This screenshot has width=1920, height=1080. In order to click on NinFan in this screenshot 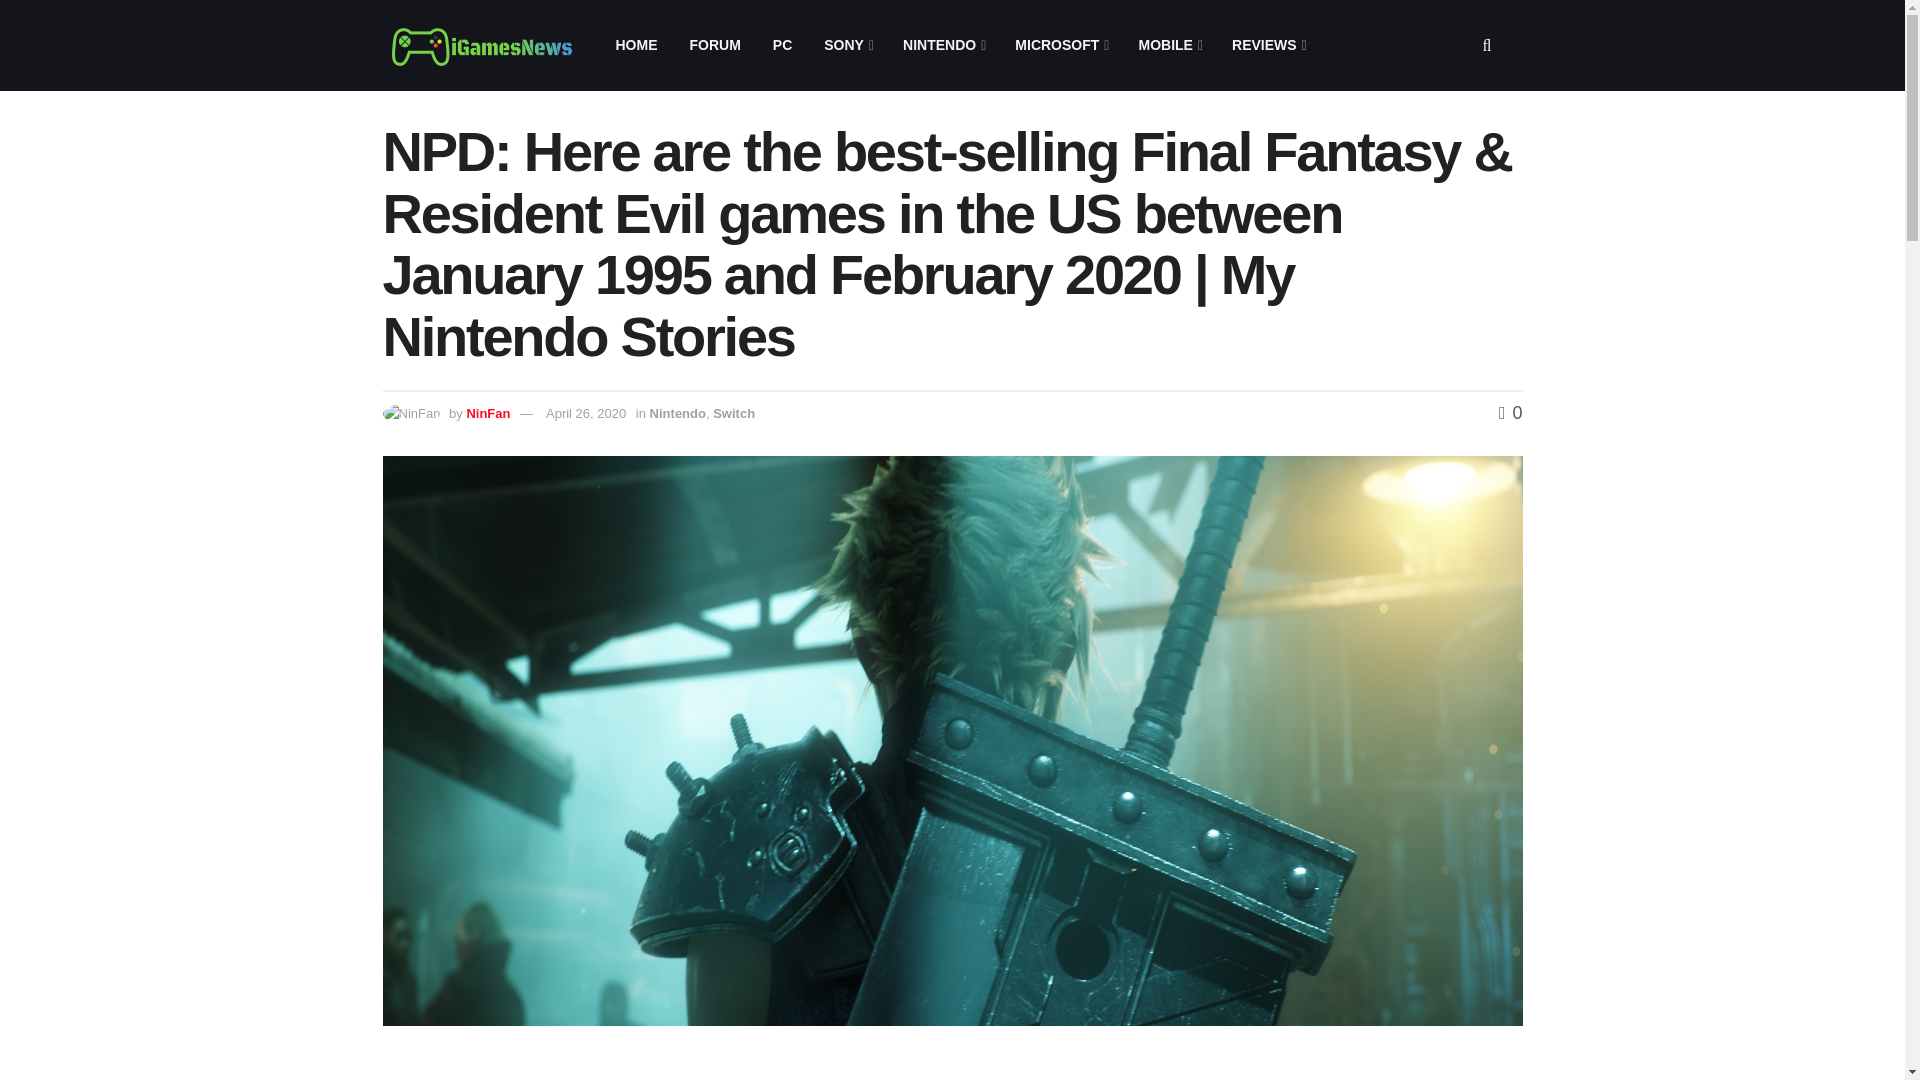, I will do `click(488, 414)`.